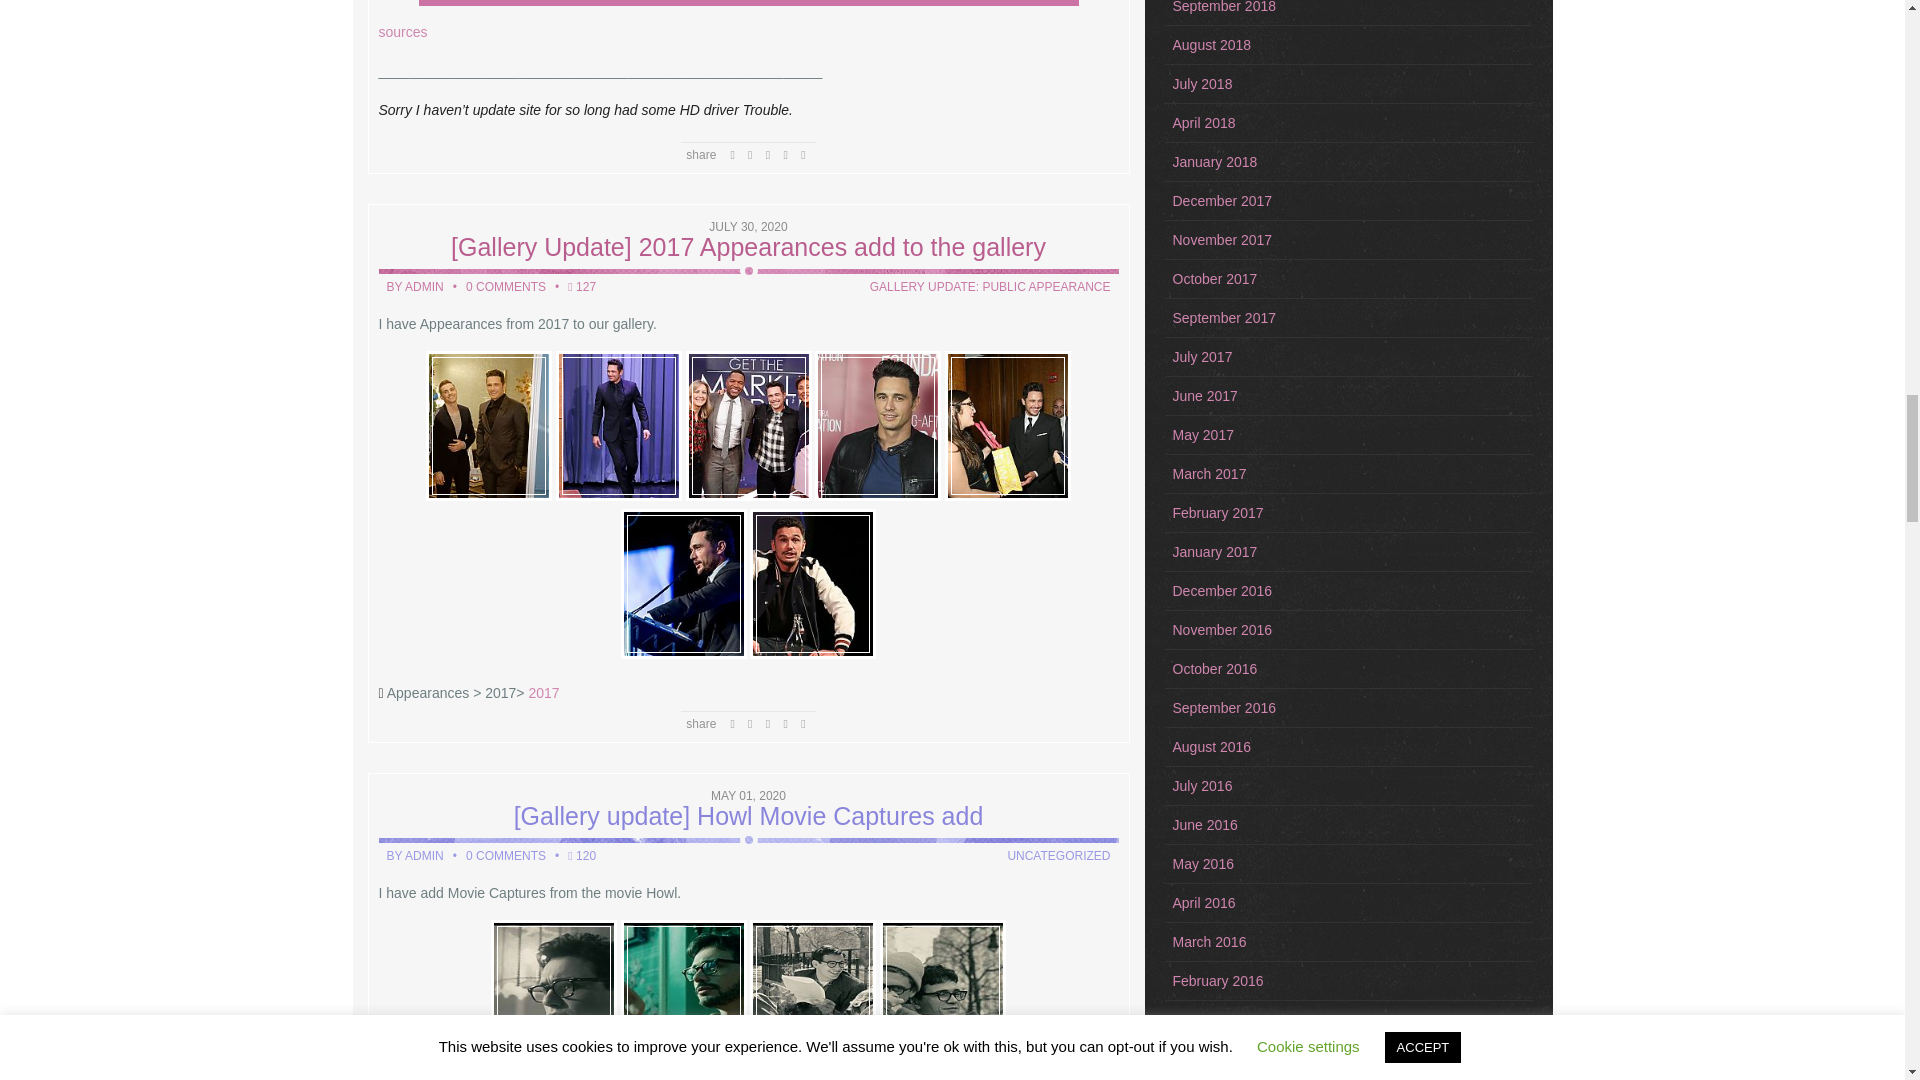  What do you see at coordinates (402, 31) in the screenshot?
I see `sources` at bounding box center [402, 31].